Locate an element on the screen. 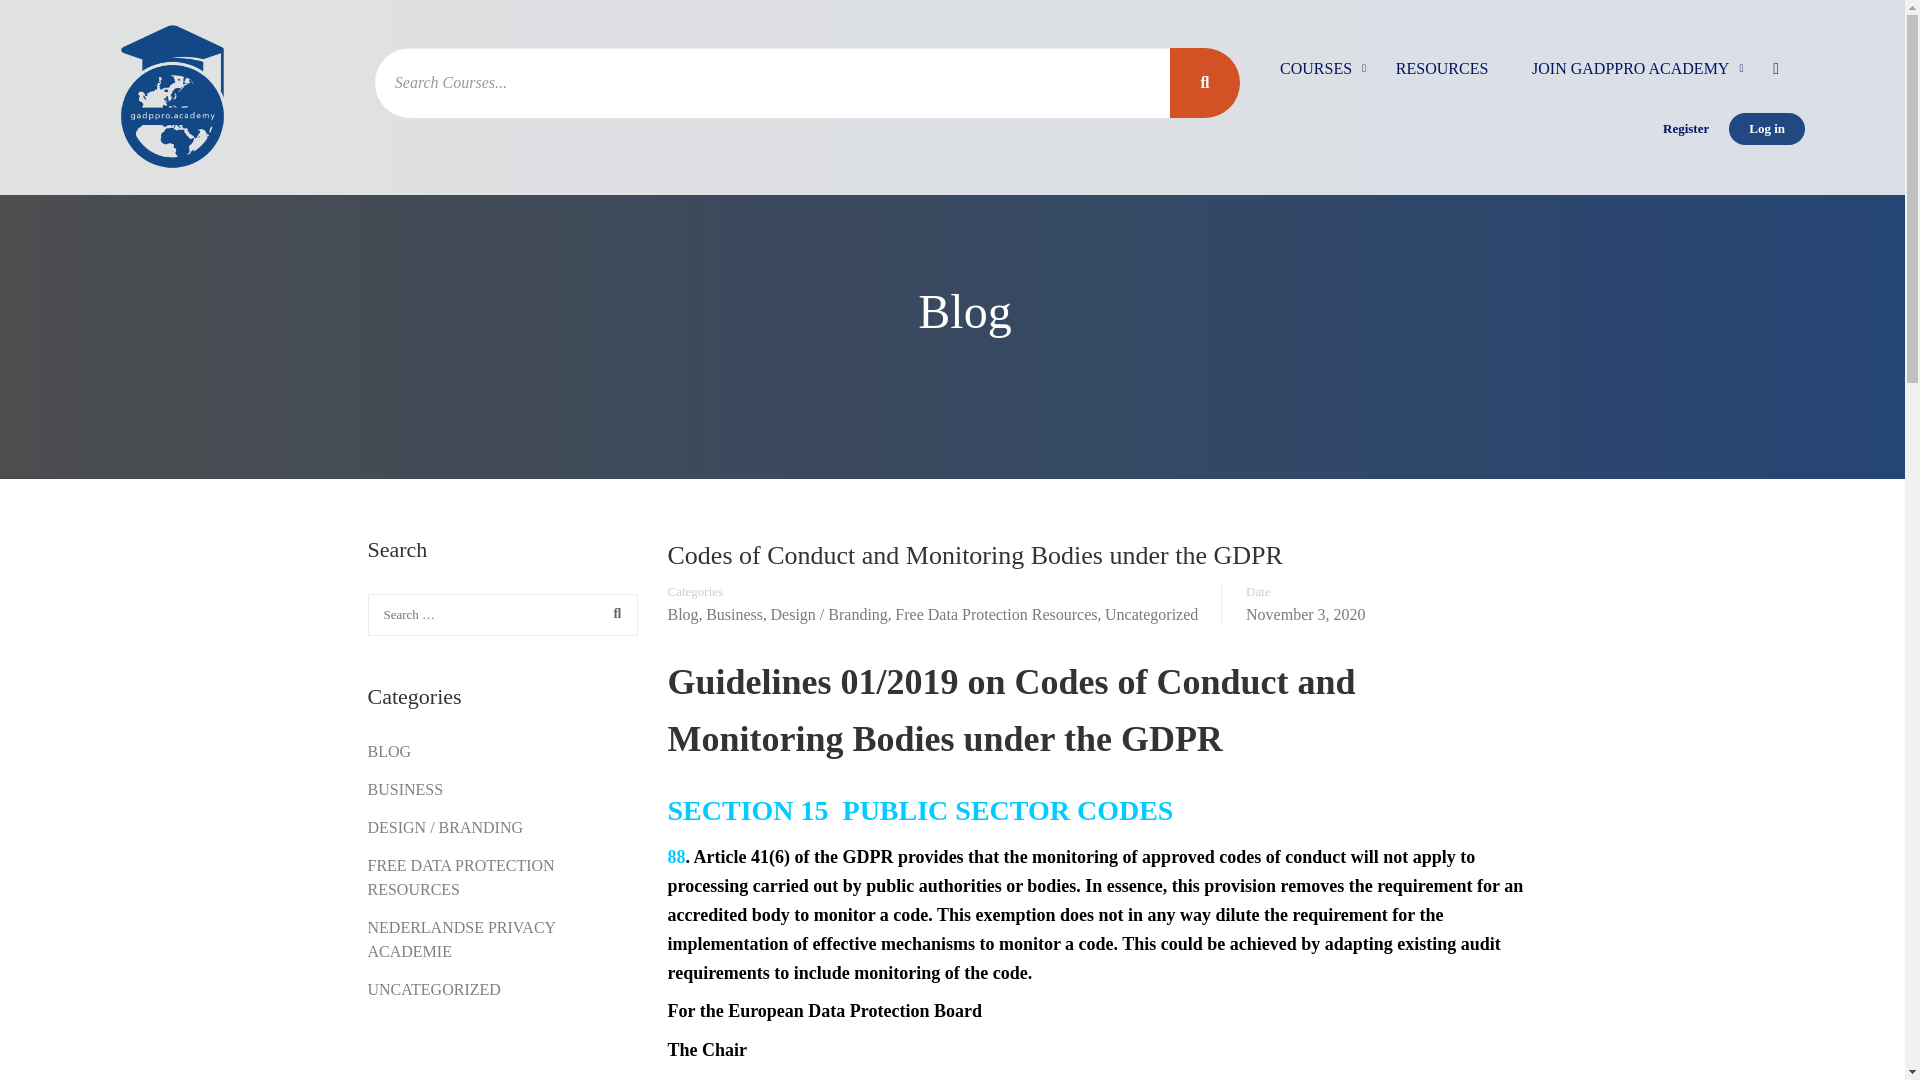 This screenshot has height=1080, width=1920. Search is located at coordinates (612, 614).